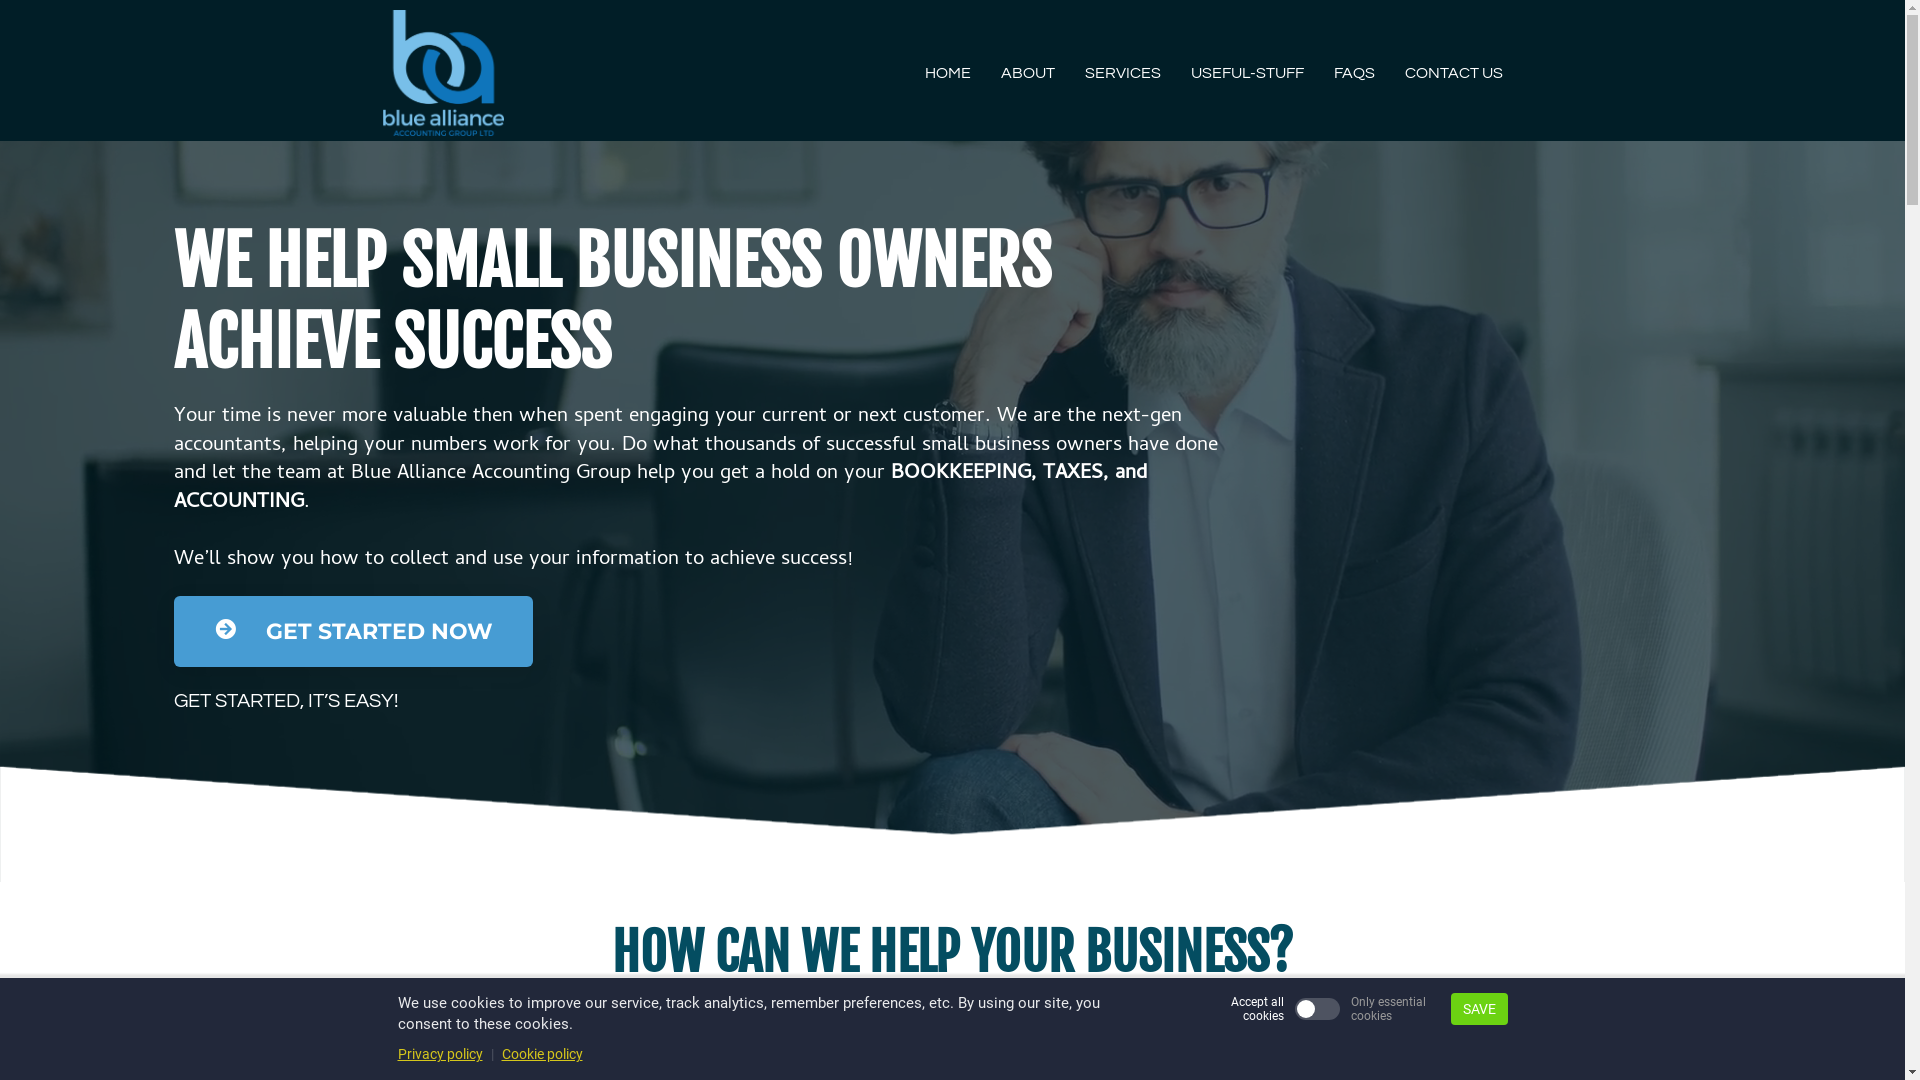 The image size is (1920, 1080). What do you see at coordinates (542, 1054) in the screenshot?
I see `Cookie policy` at bounding box center [542, 1054].